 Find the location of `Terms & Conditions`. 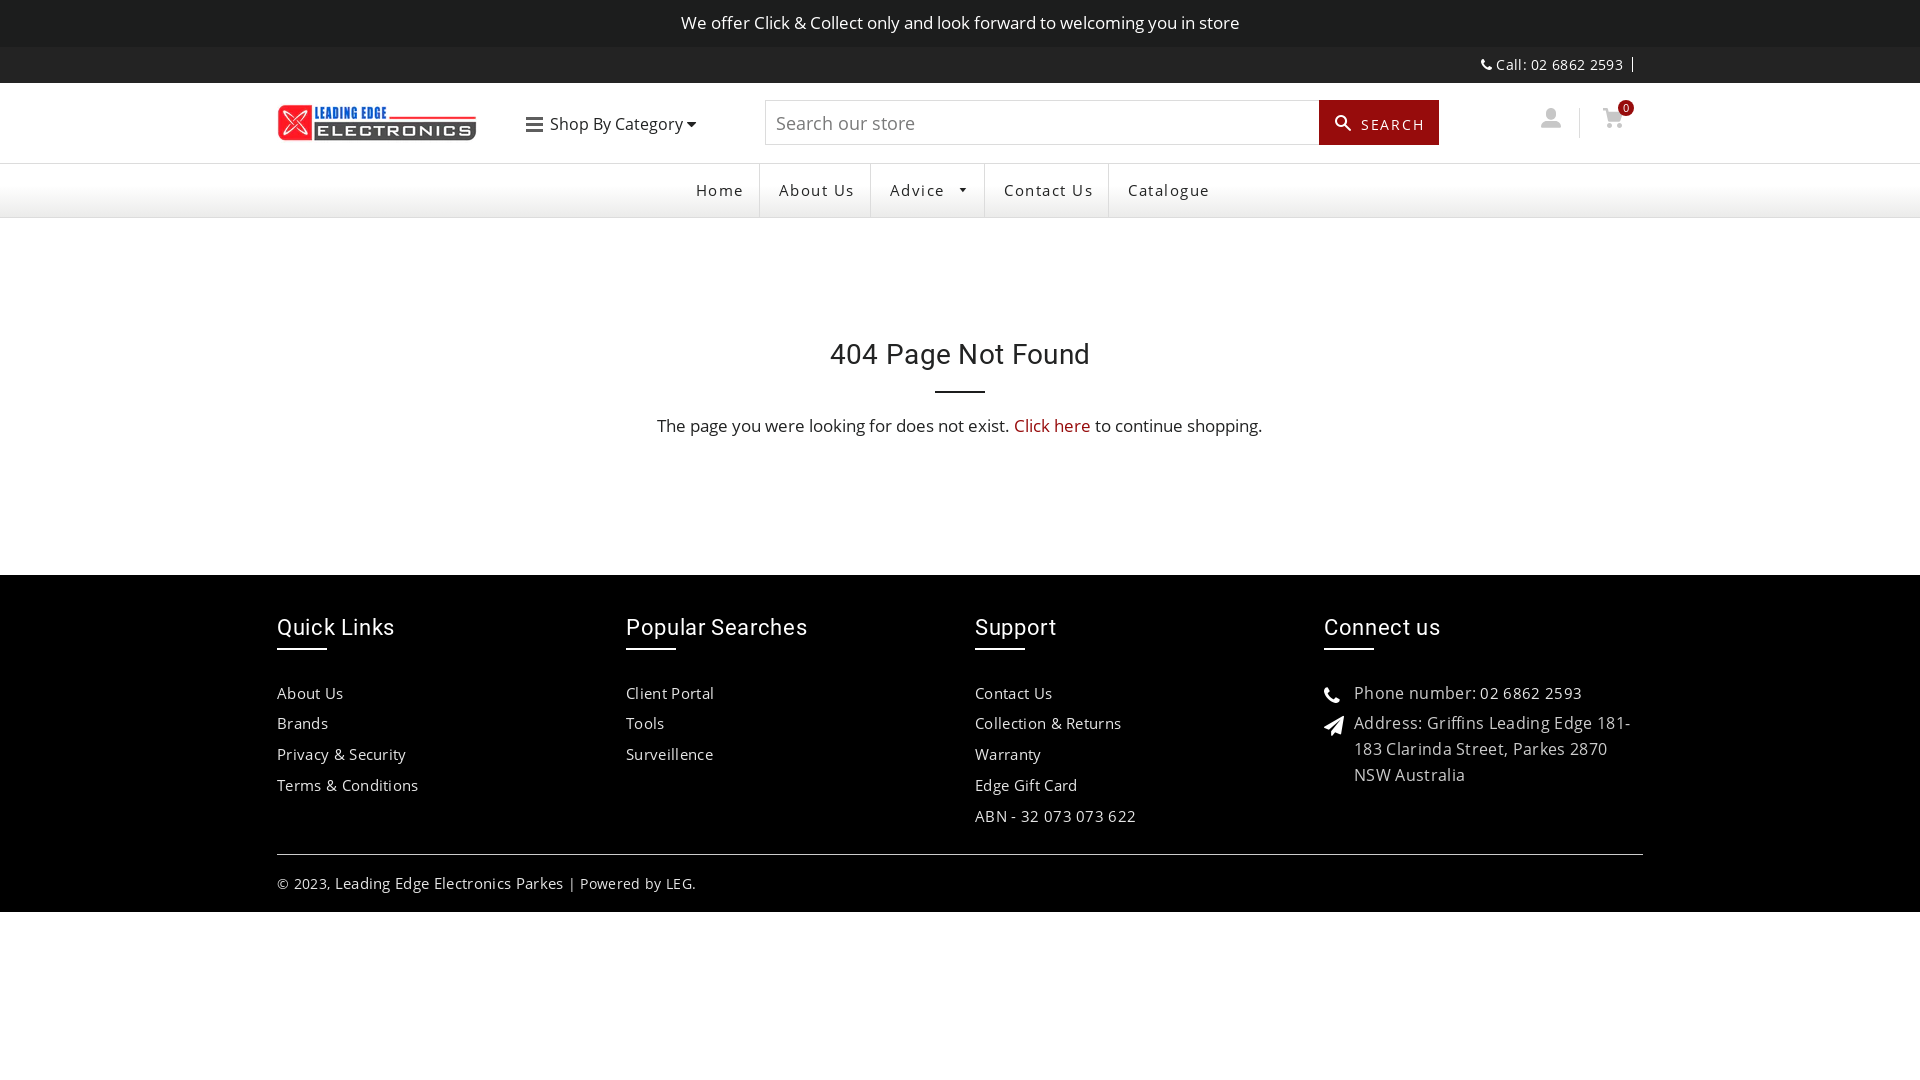

Terms & Conditions is located at coordinates (348, 785).